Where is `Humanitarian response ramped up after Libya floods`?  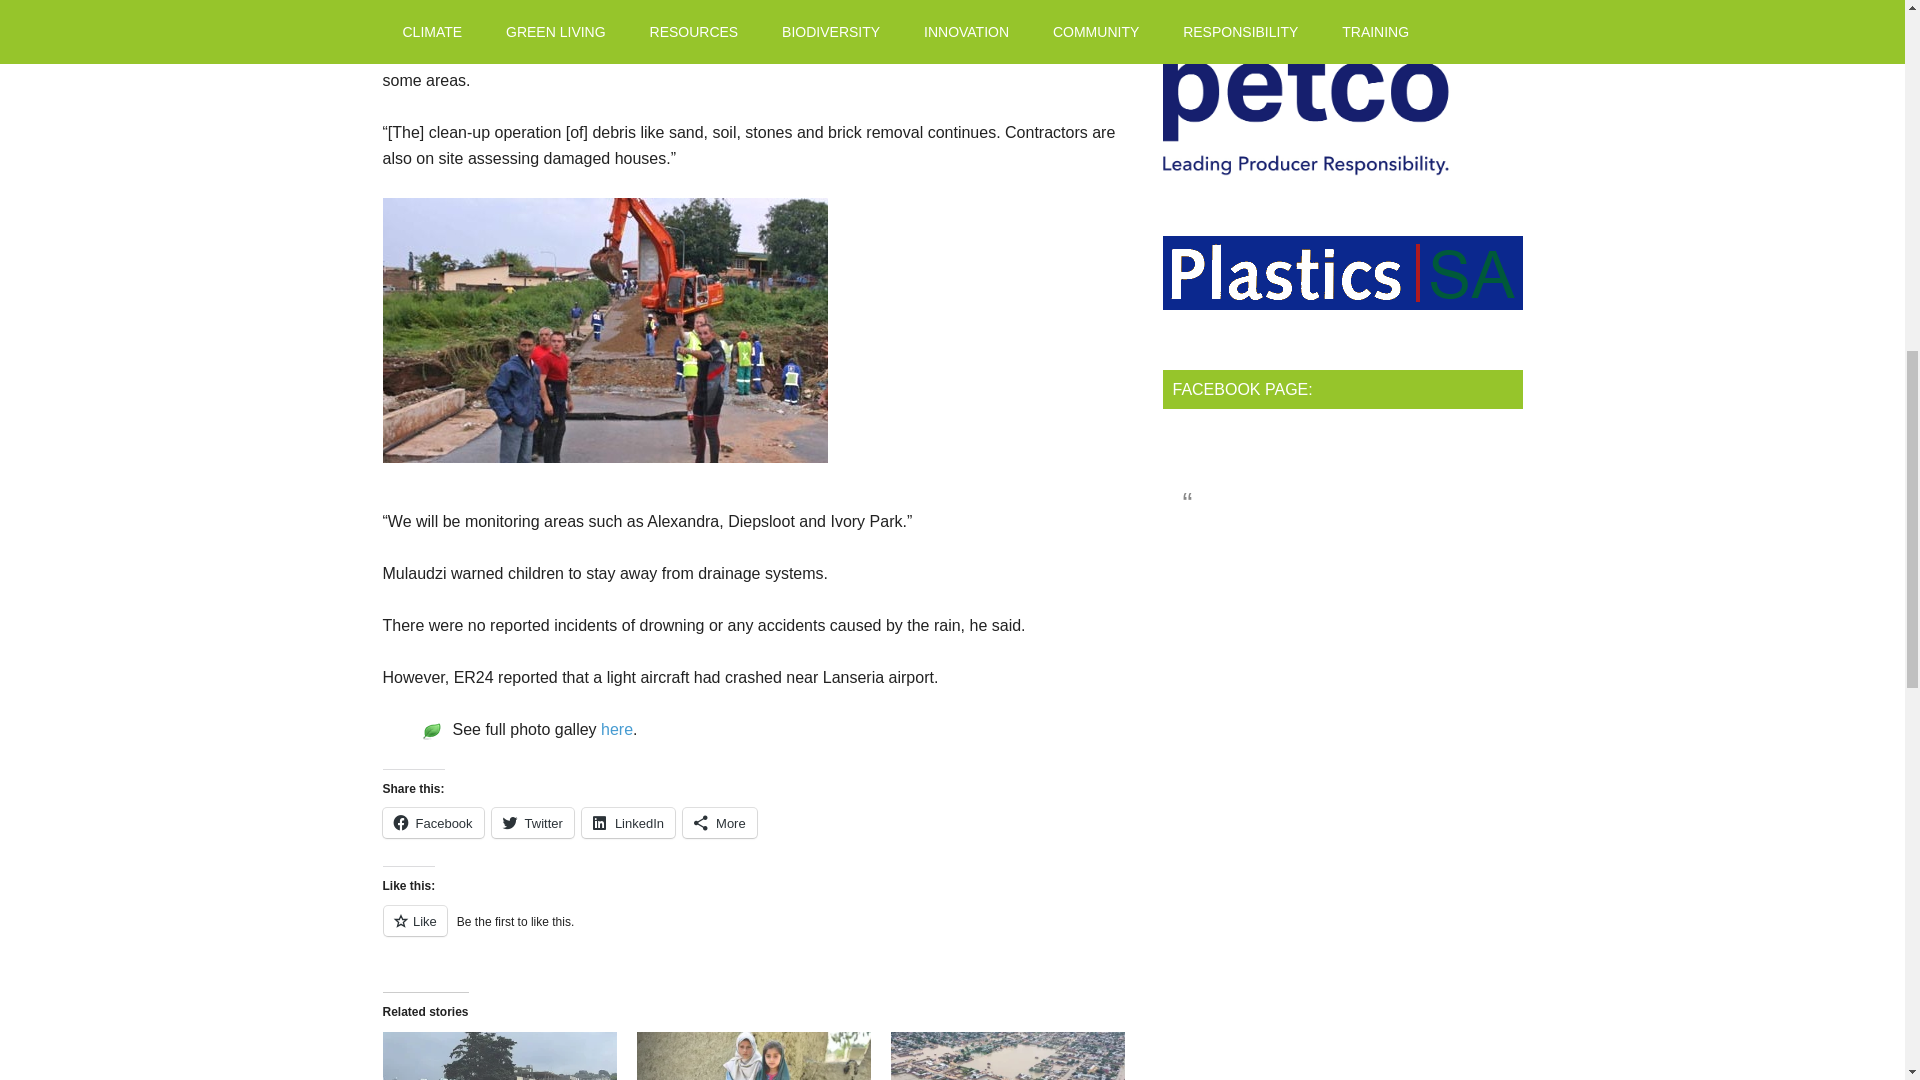
Humanitarian response ramped up after Libya floods is located at coordinates (499, 1056).